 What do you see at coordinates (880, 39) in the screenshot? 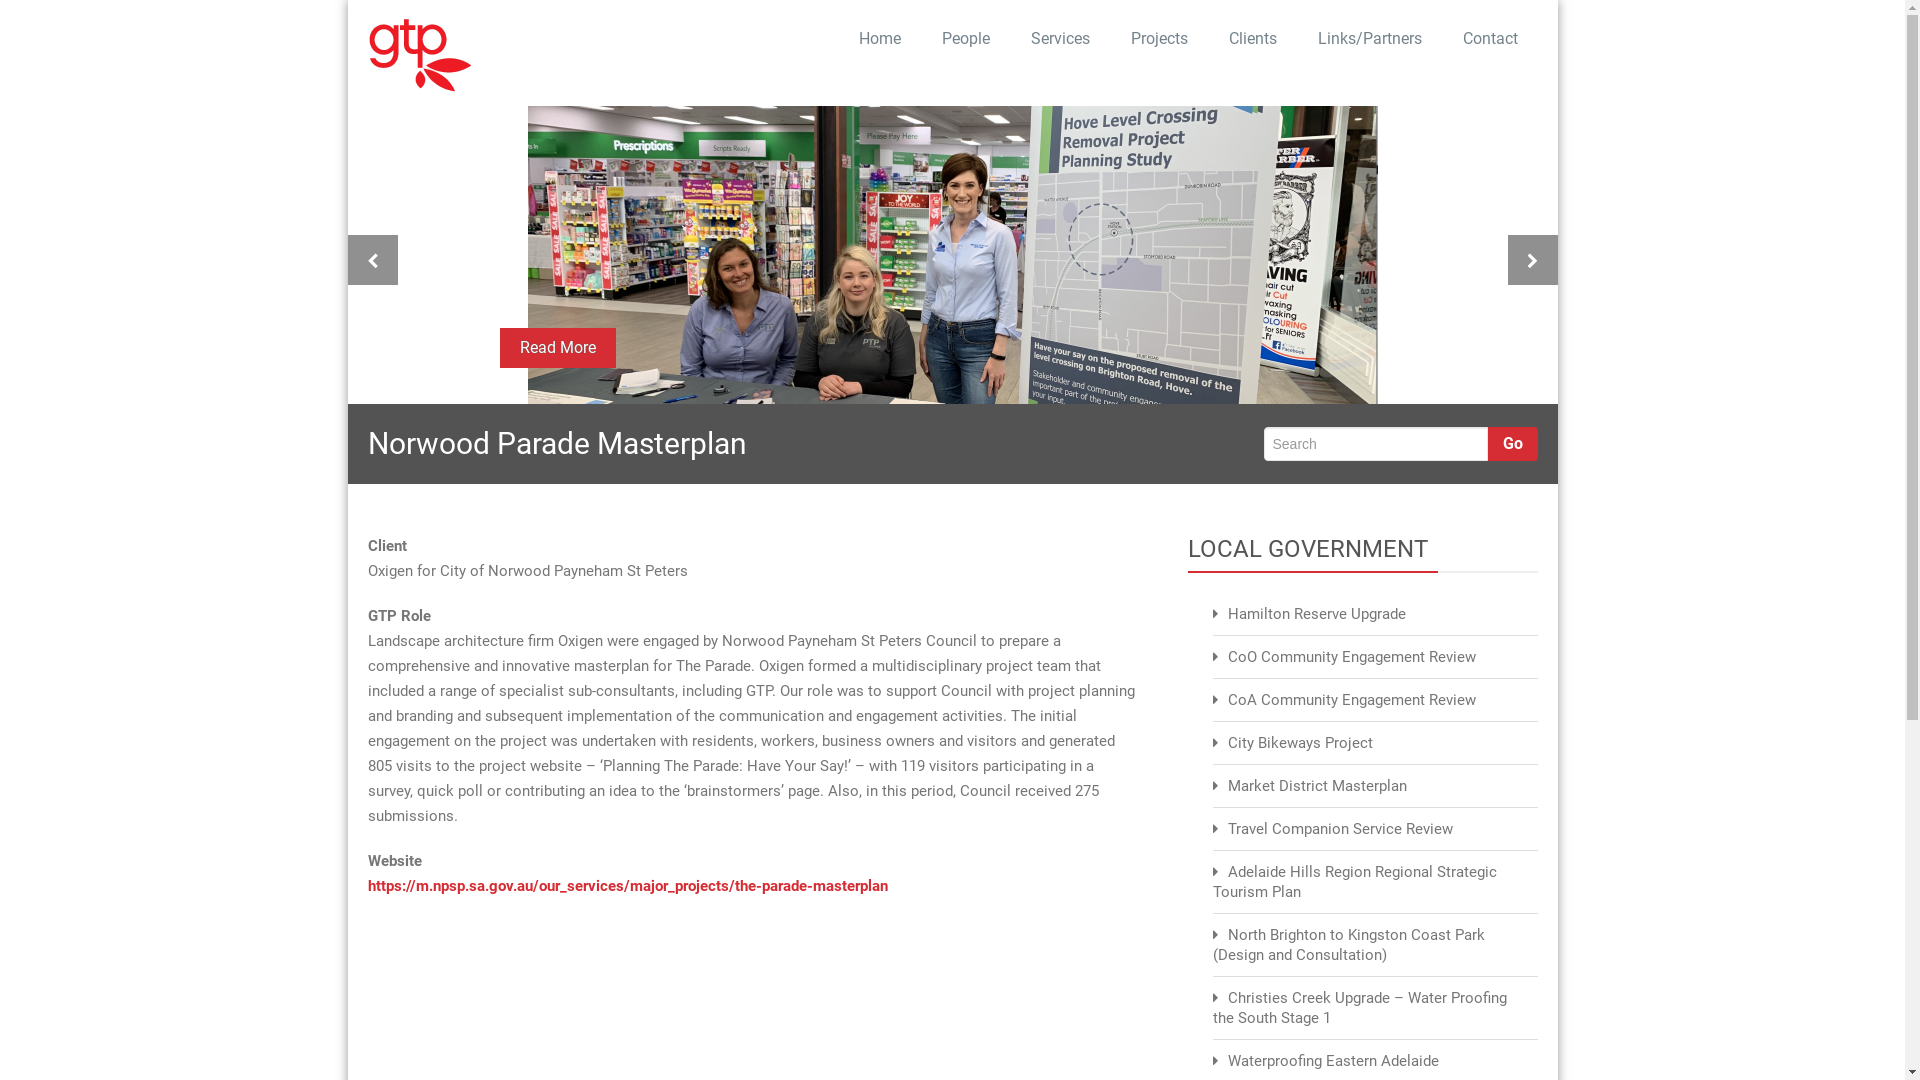
I see `Home` at bounding box center [880, 39].